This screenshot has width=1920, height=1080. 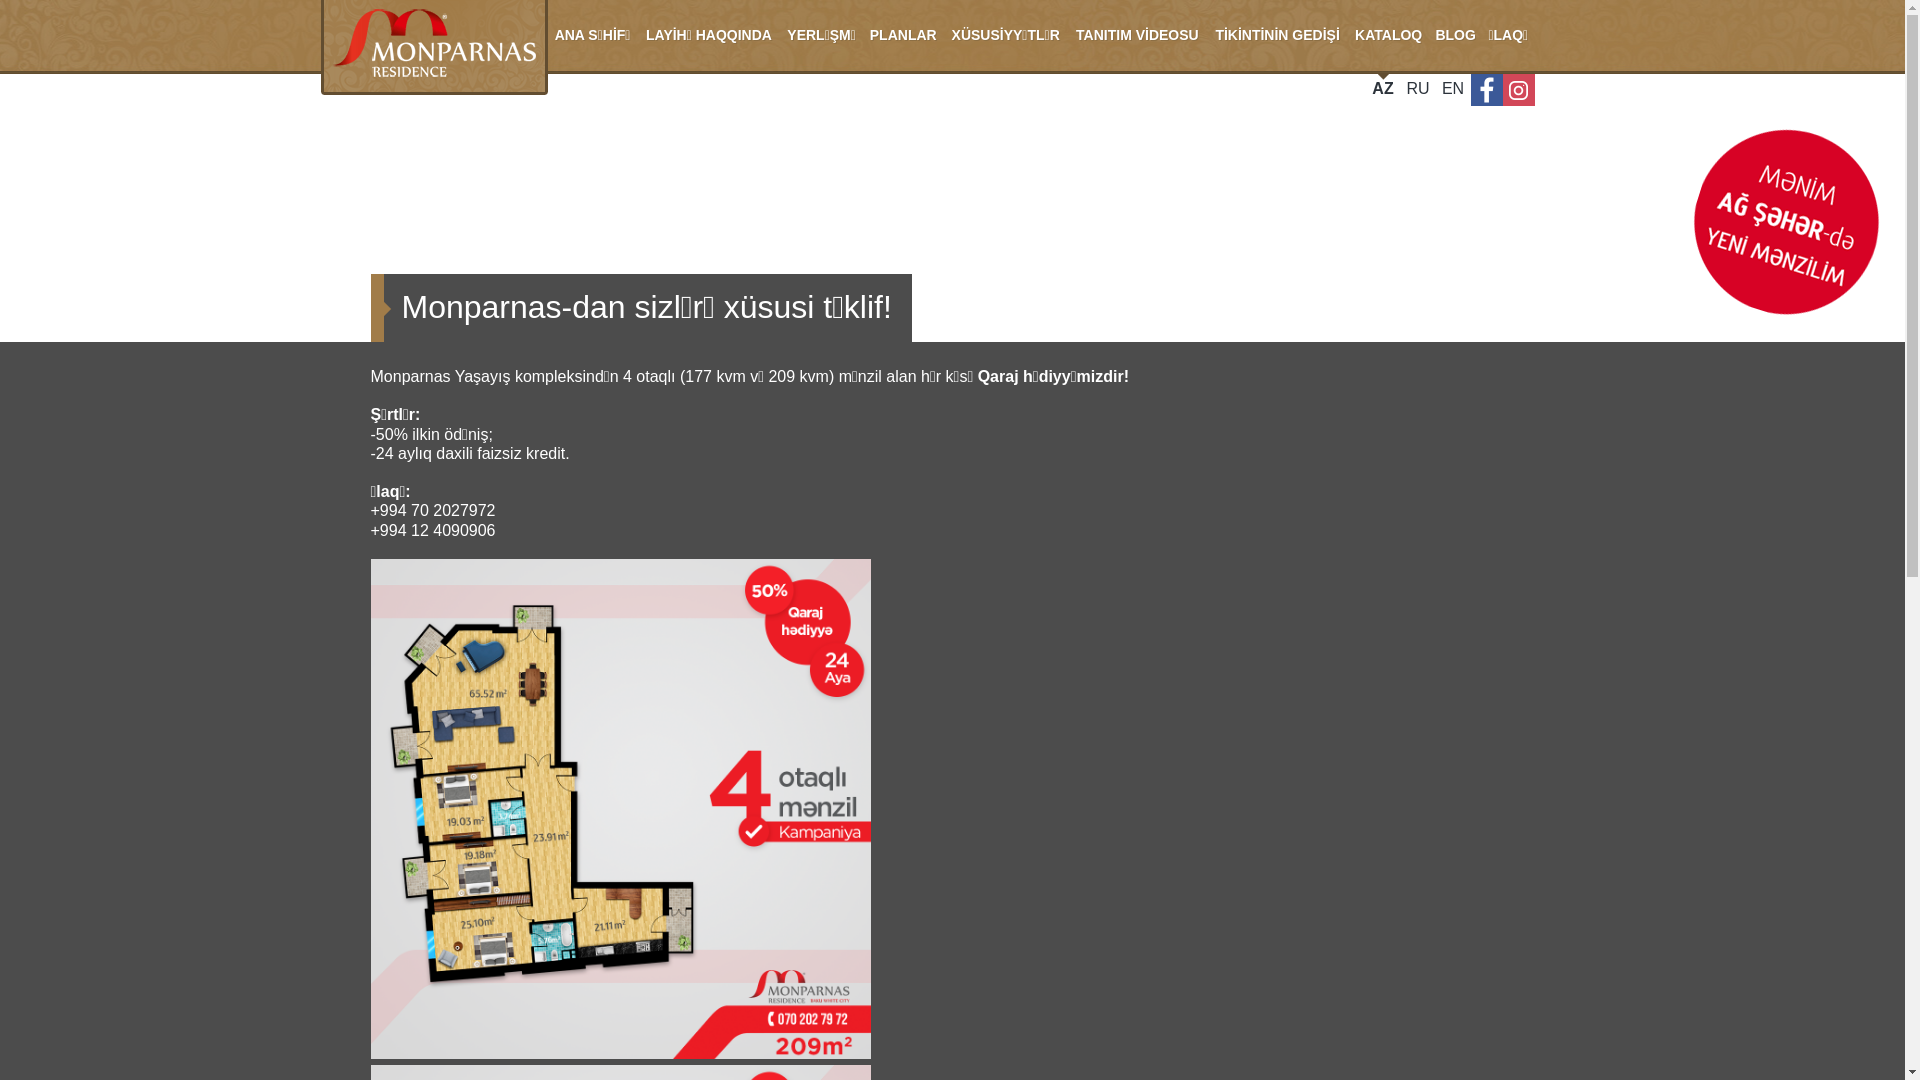 I want to click on AZ, so click(x=1384, y=90).